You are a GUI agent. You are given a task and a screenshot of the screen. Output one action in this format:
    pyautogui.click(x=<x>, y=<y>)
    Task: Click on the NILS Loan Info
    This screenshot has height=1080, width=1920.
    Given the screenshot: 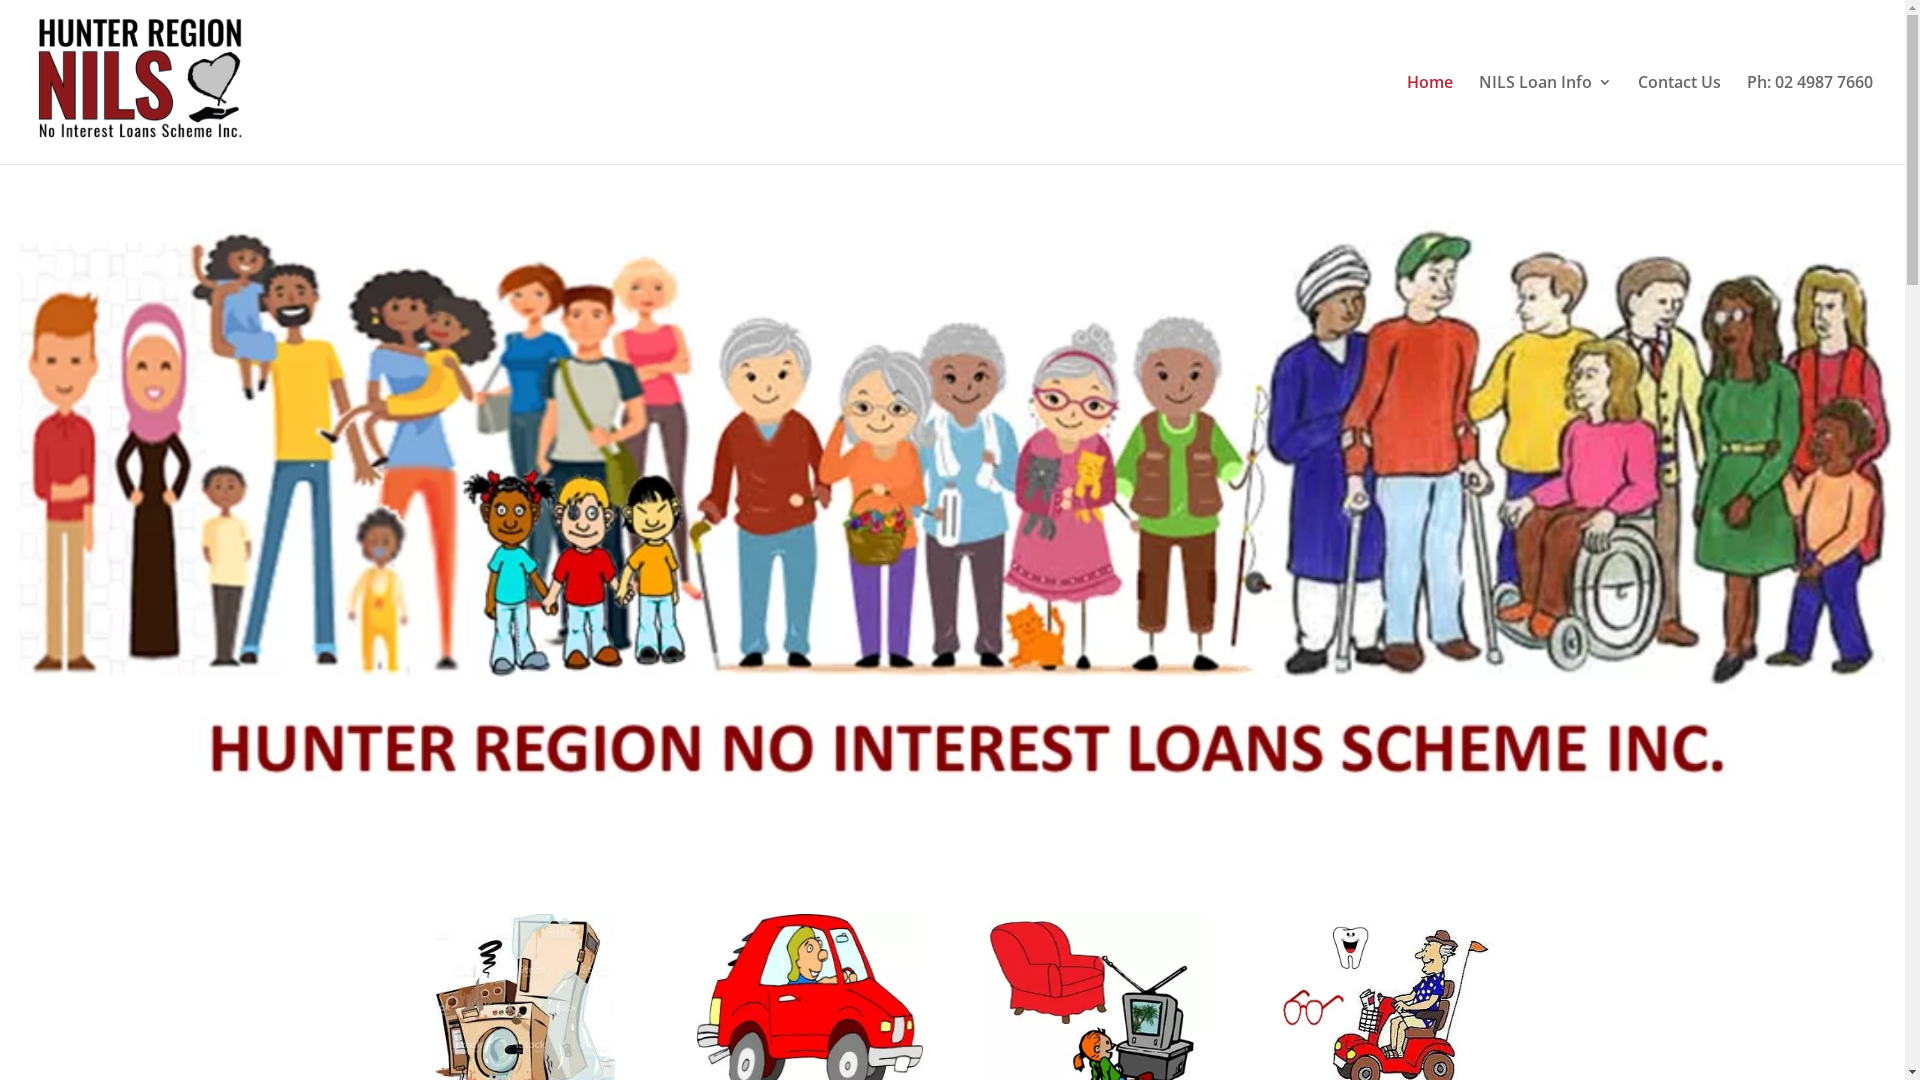 What is the action you would take?
    pyautogui.click(x=1546, y=120)
    